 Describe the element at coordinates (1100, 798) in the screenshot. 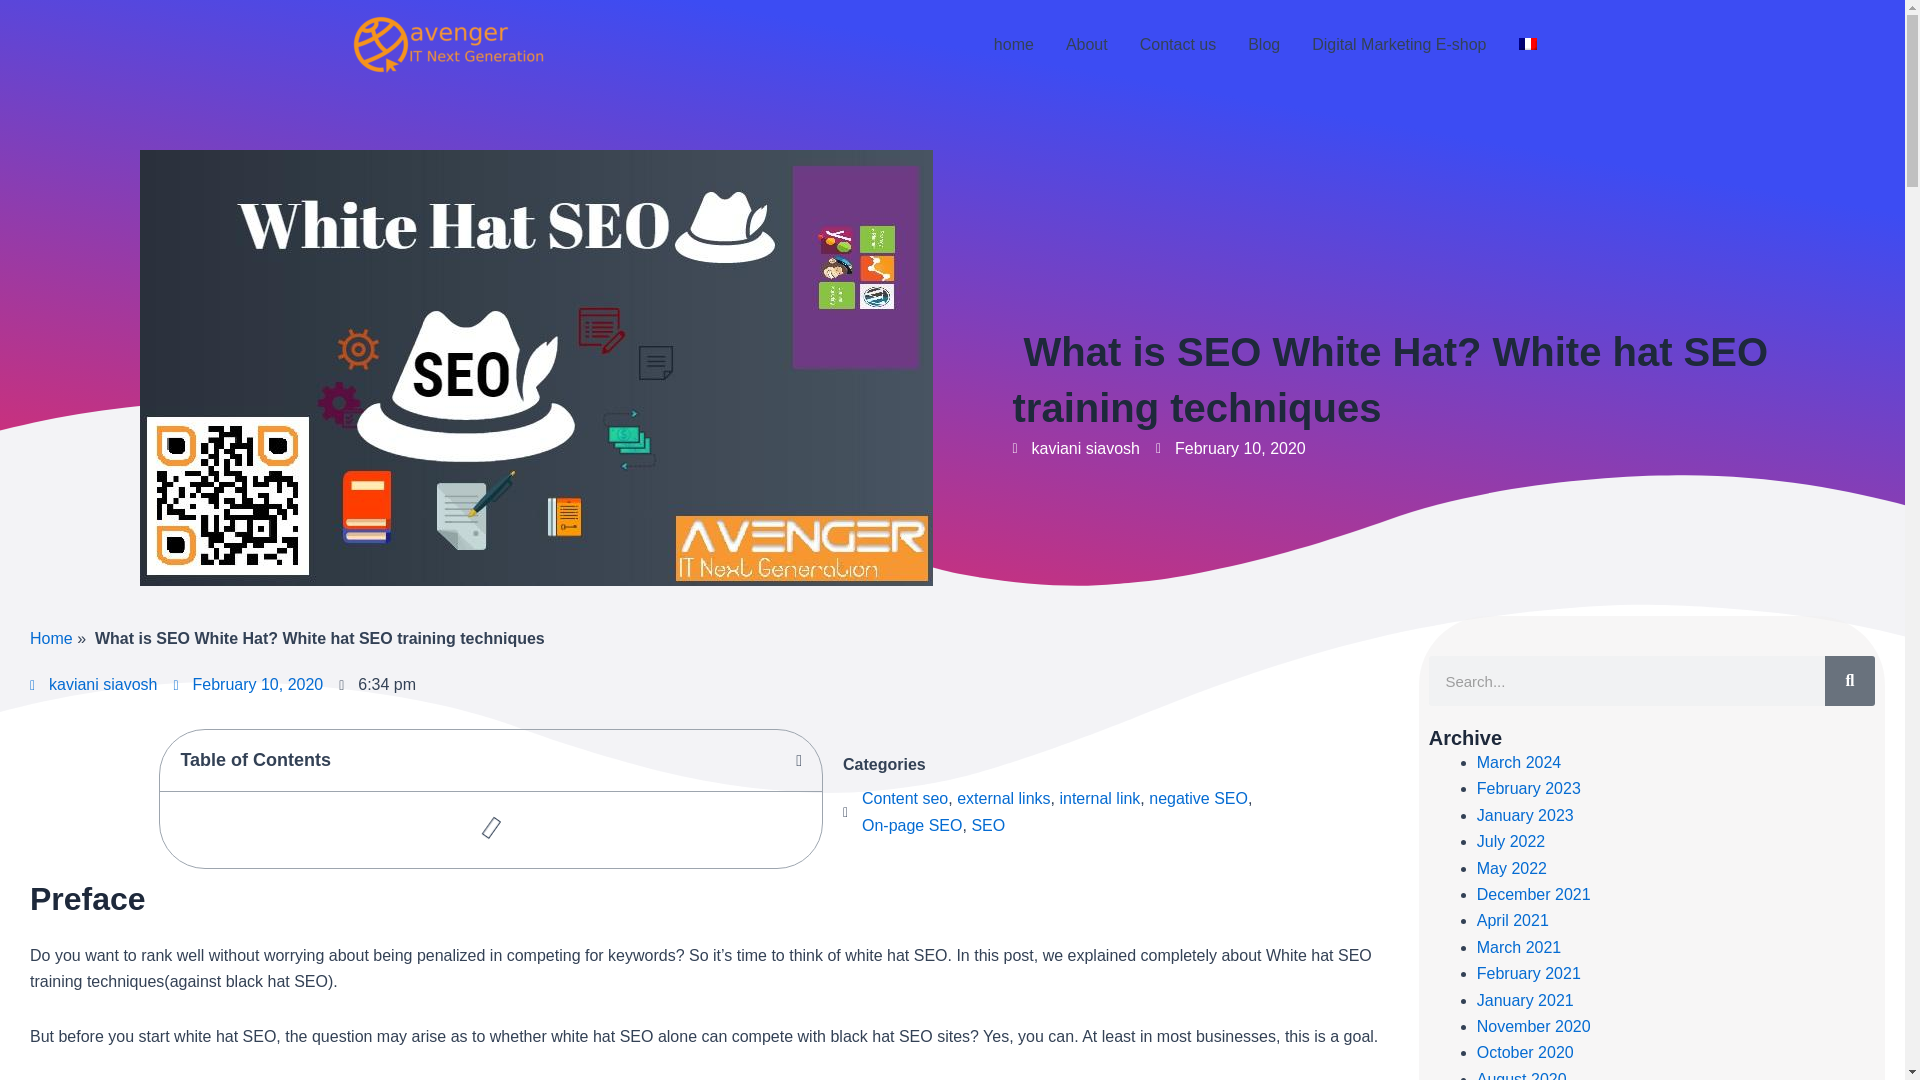

I see `internal link` at that location.